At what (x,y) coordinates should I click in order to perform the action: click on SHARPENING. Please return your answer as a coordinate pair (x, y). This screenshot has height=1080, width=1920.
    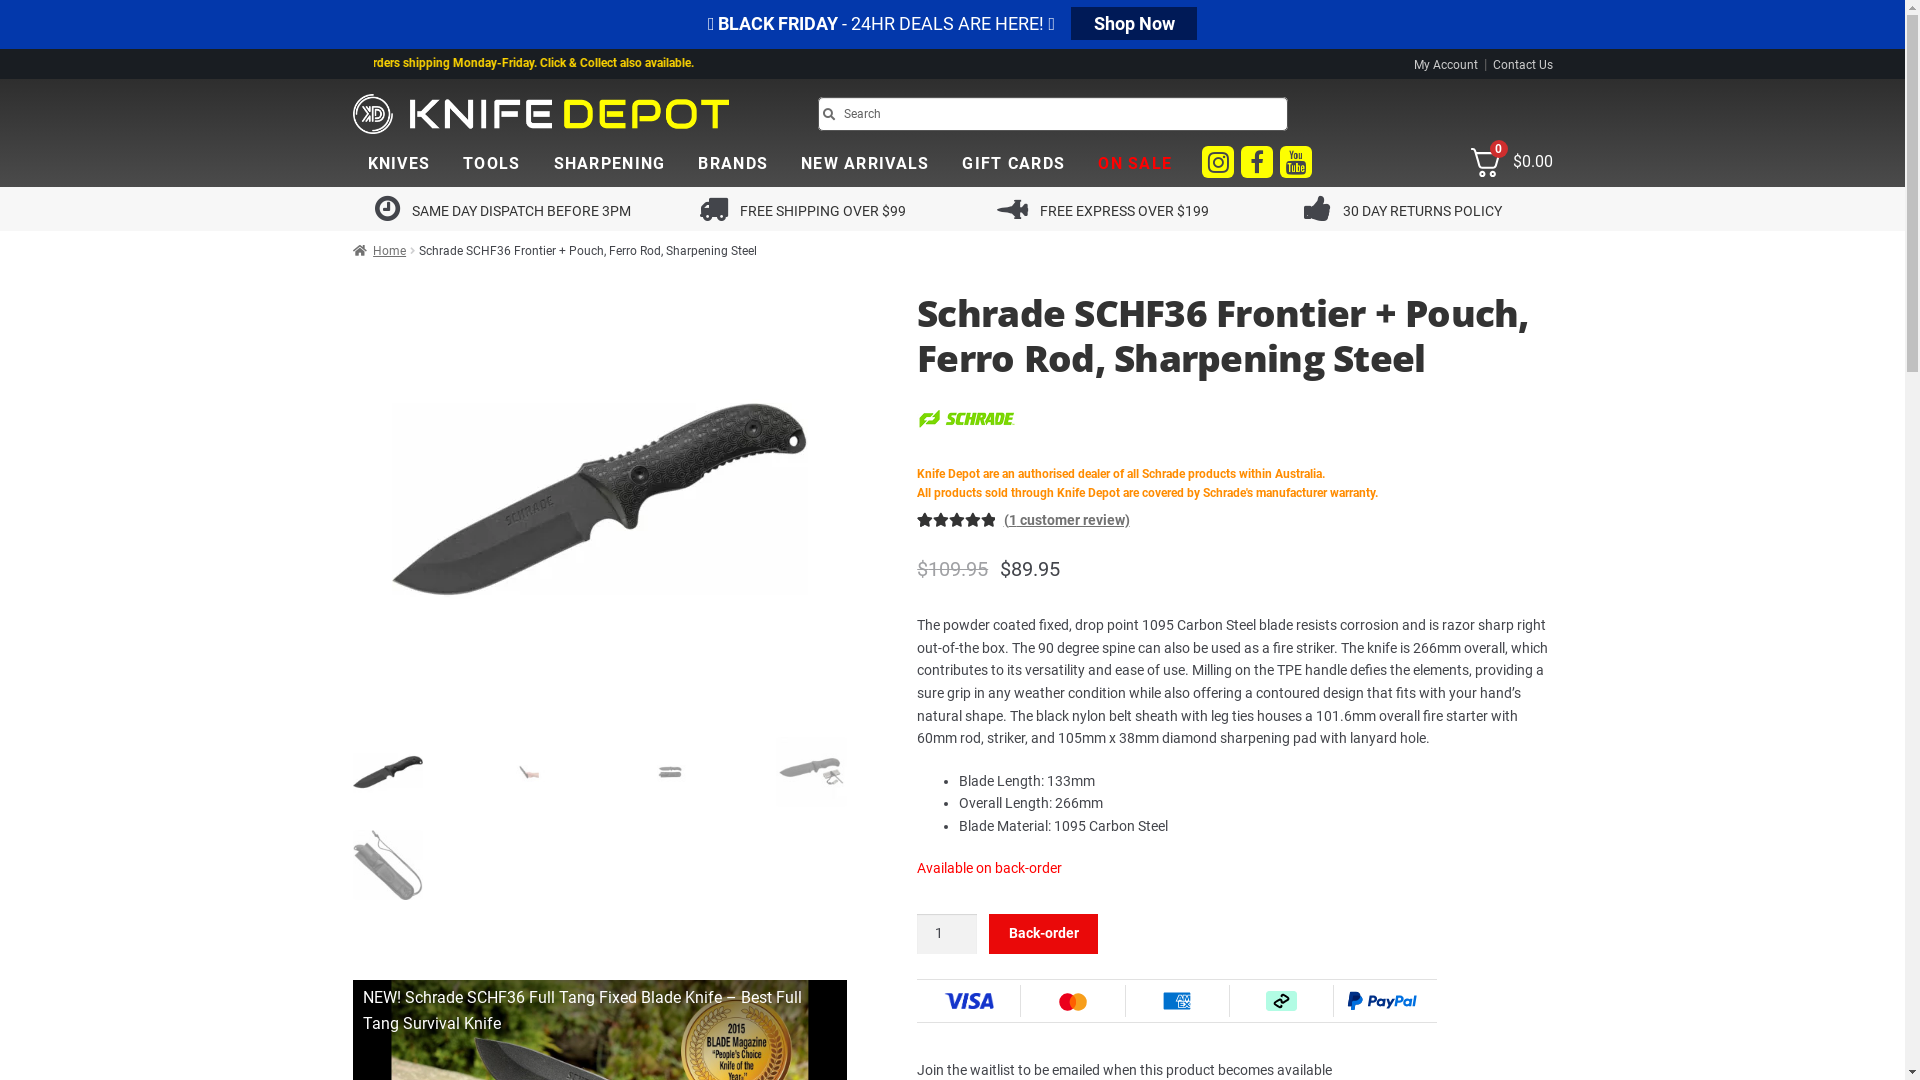
    Looking at the image, I should click on (610, 164).